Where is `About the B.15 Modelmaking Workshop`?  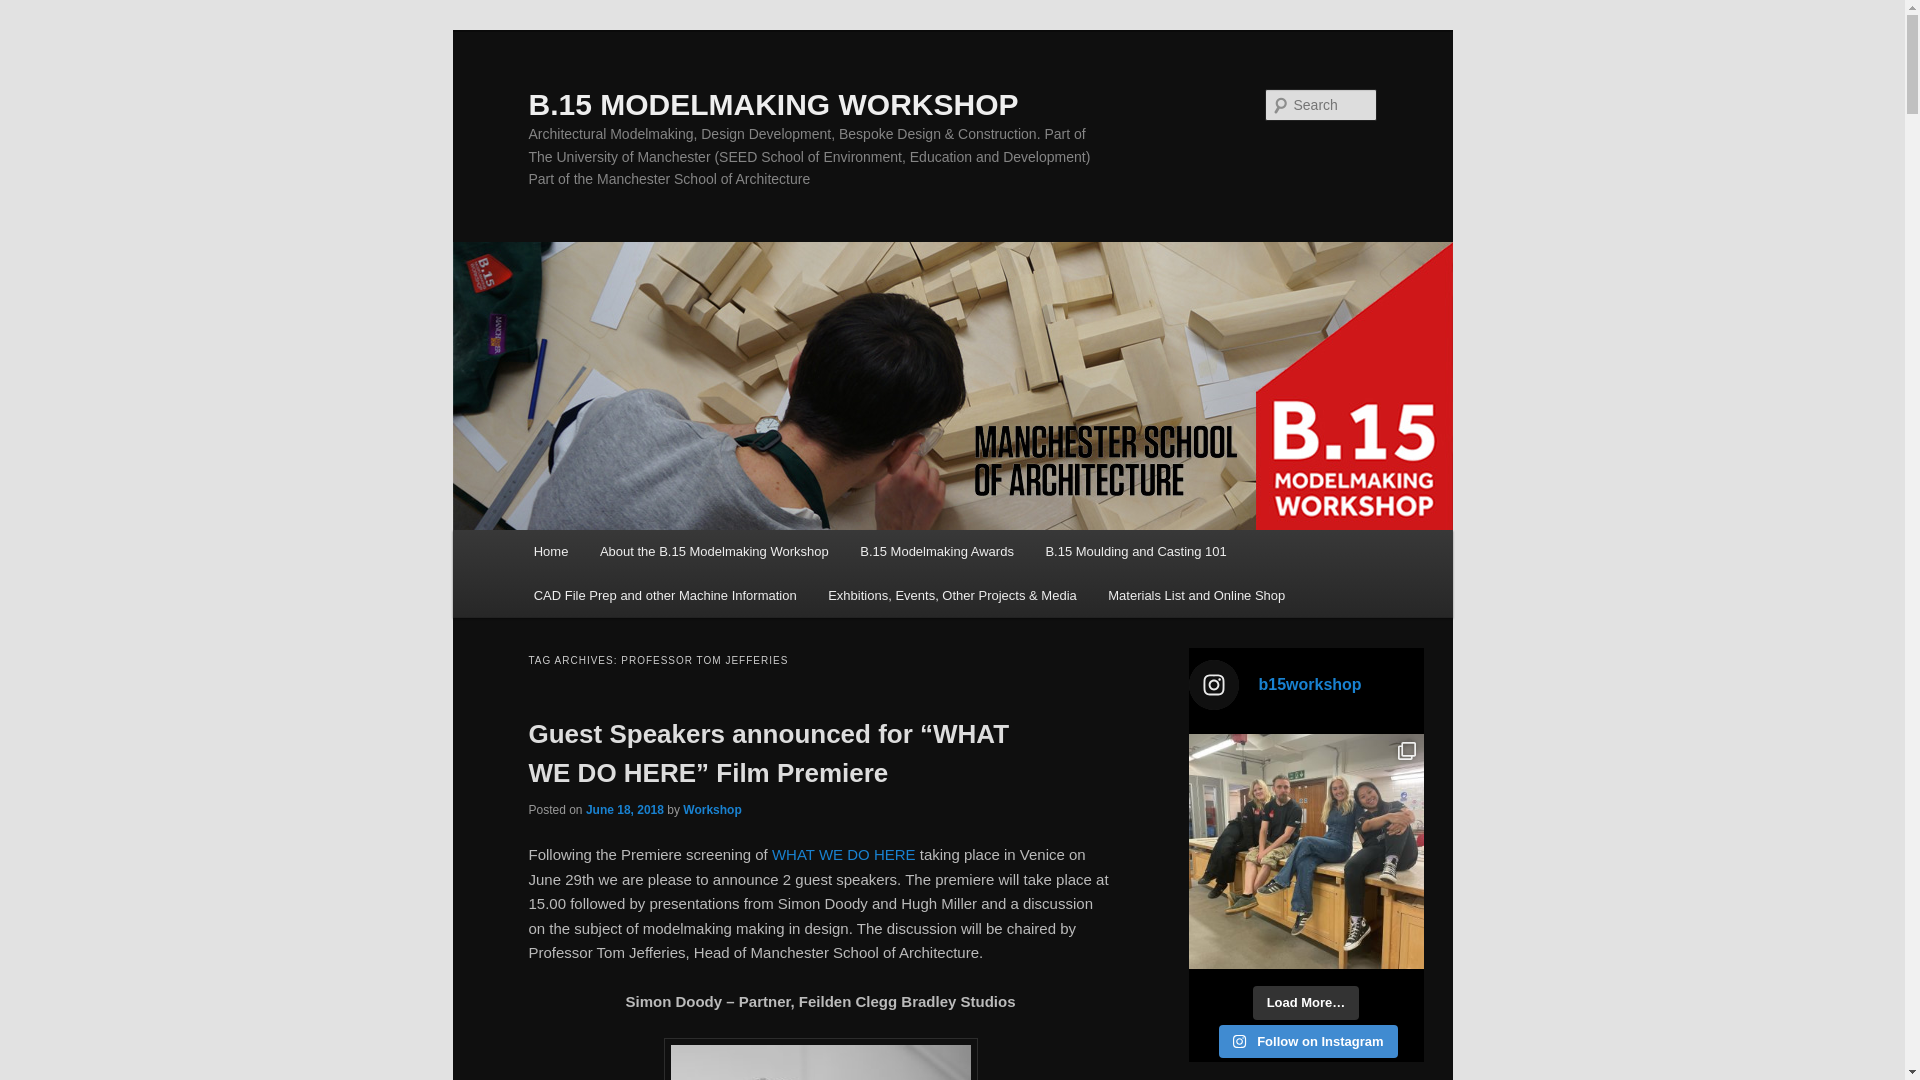
About the B.15 Modelmaking Workshop is located at coordinates (714, 552).